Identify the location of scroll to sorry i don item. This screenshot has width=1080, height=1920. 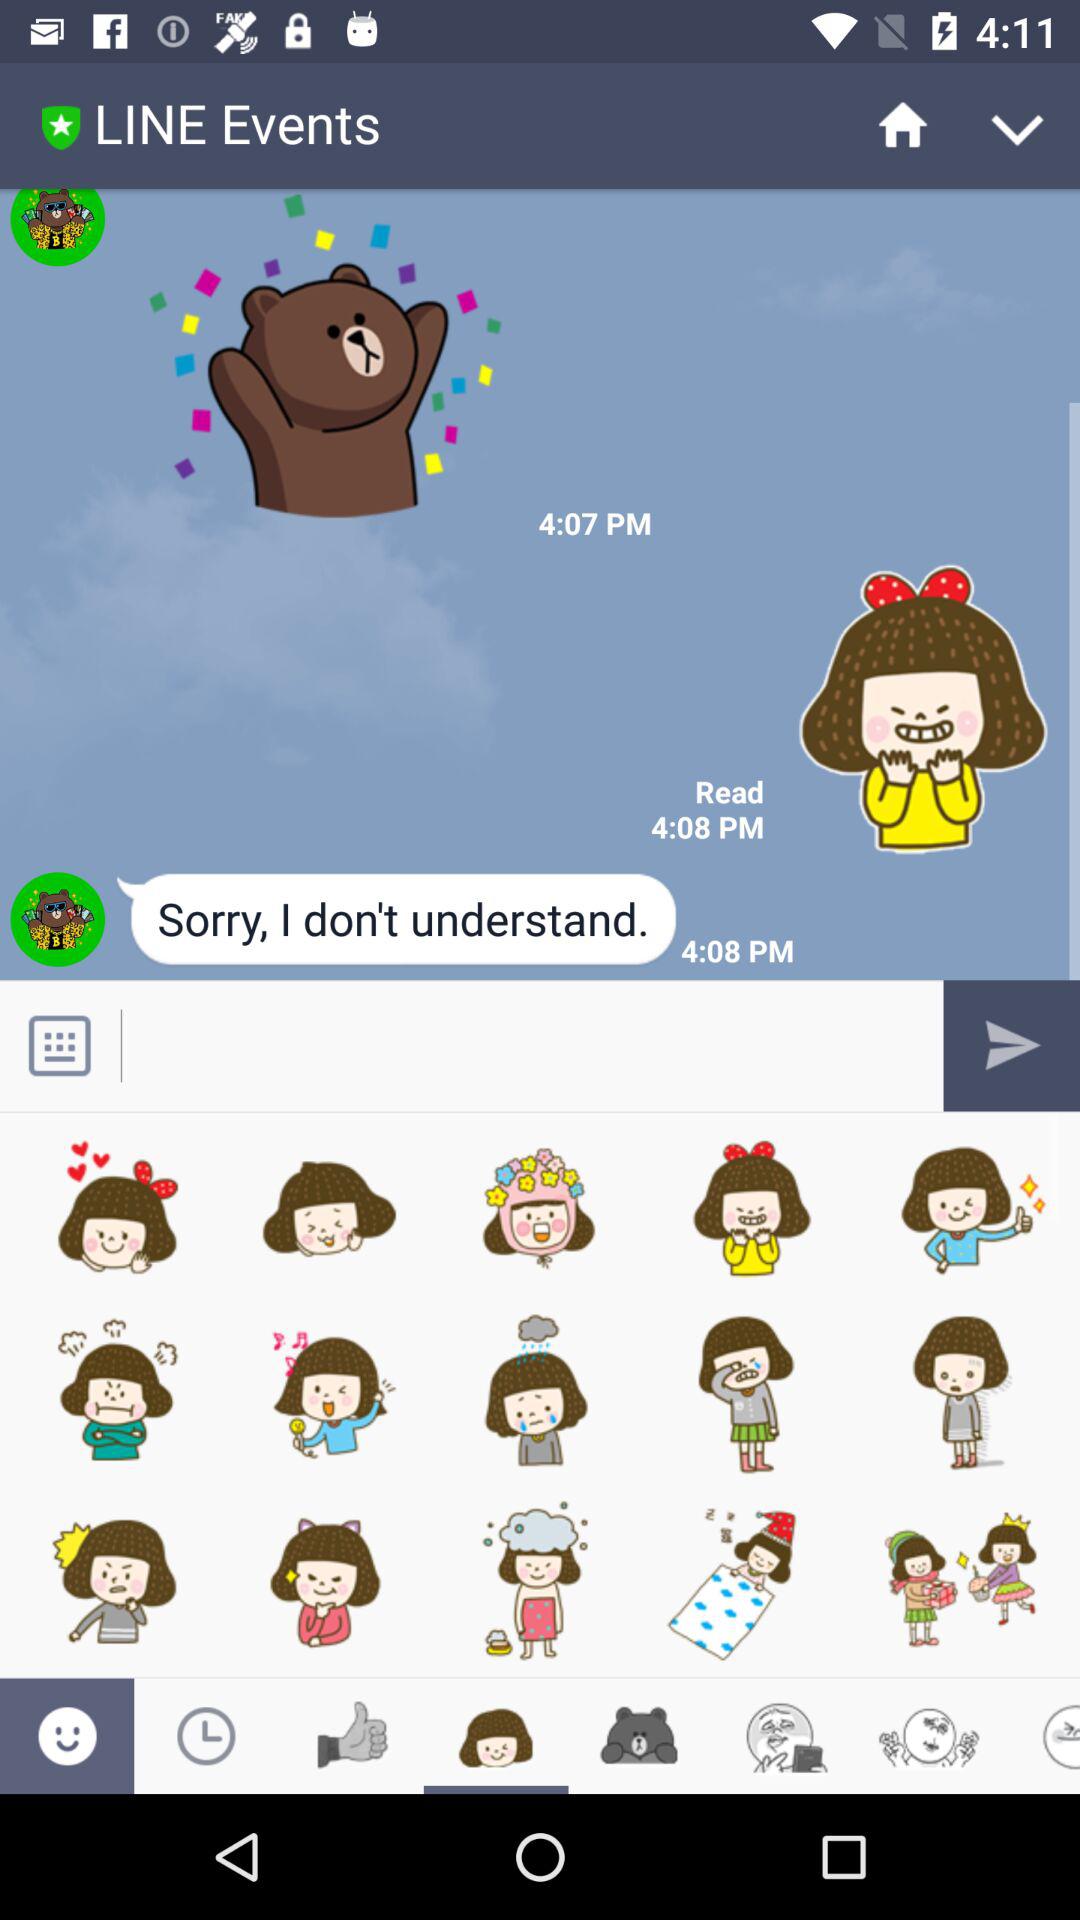
(398, 920).